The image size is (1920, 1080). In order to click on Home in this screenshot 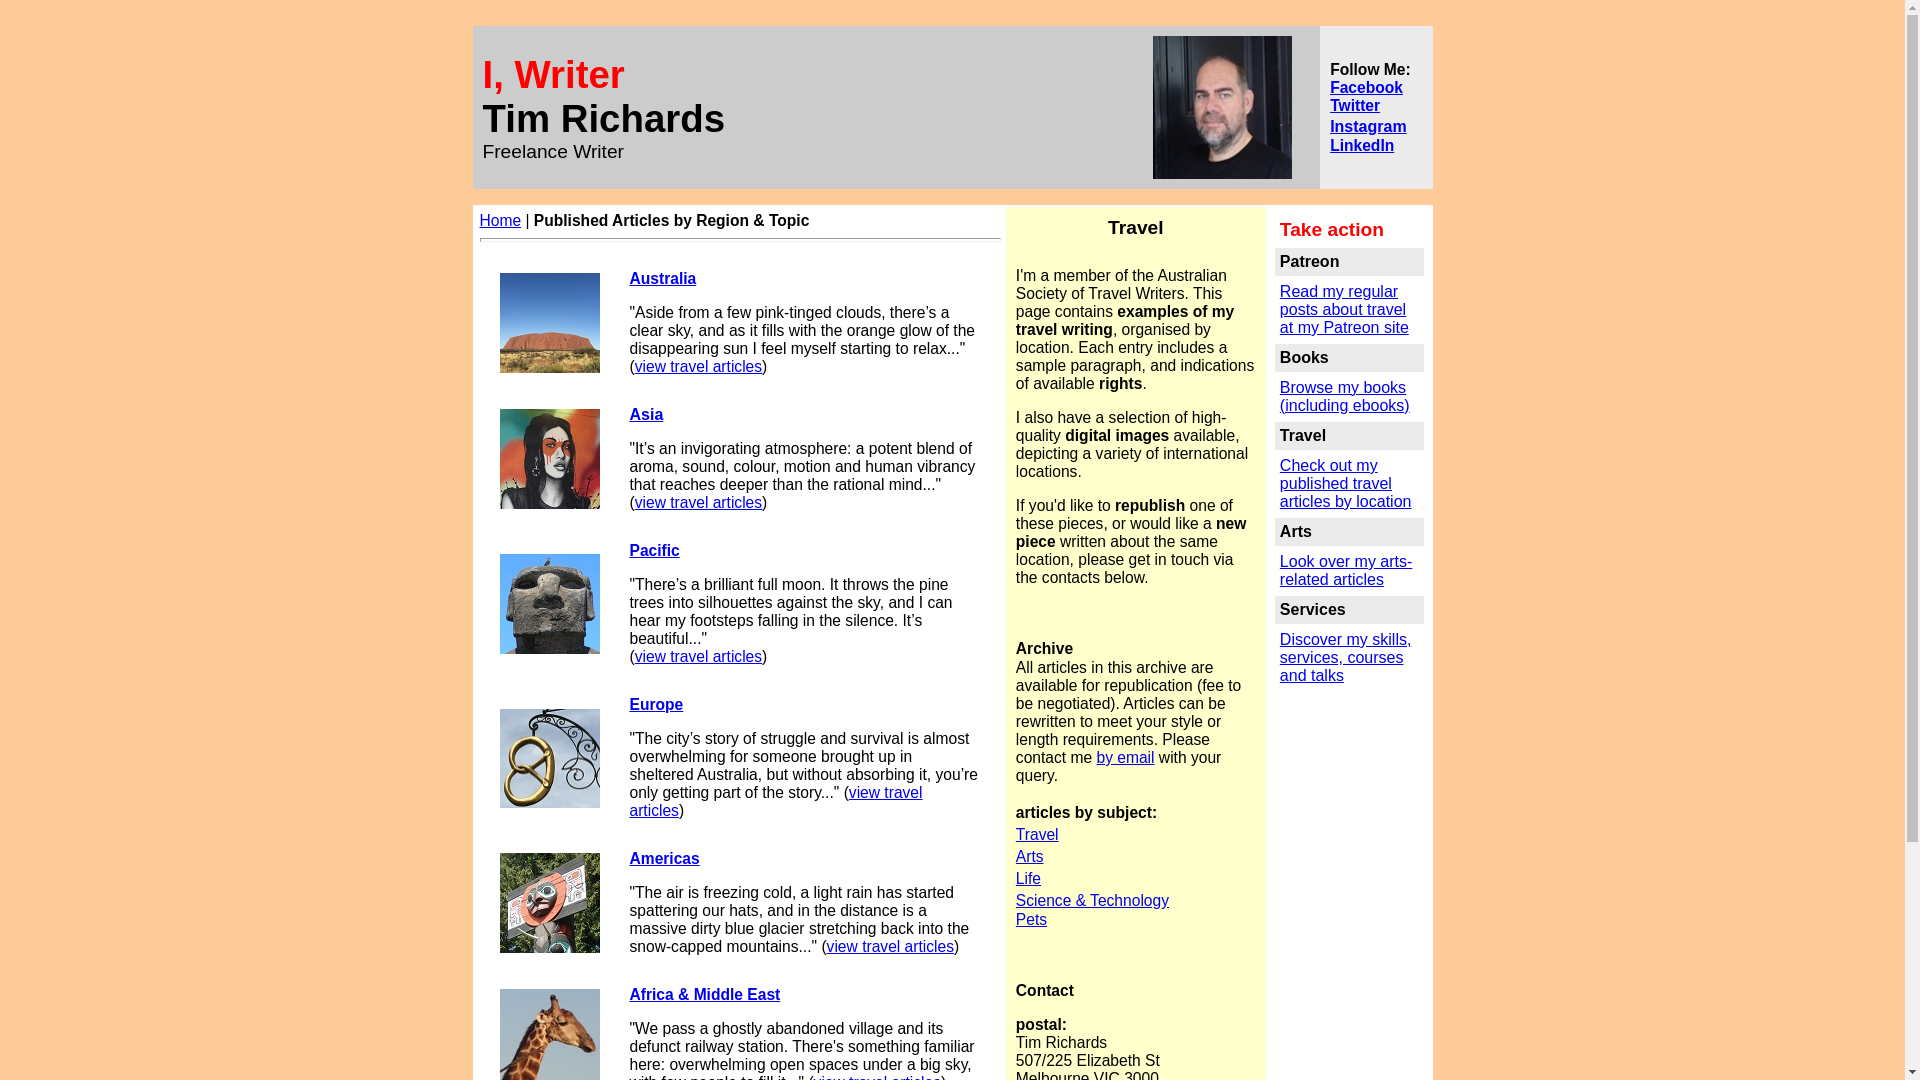, I will do `click(501, 220)`.